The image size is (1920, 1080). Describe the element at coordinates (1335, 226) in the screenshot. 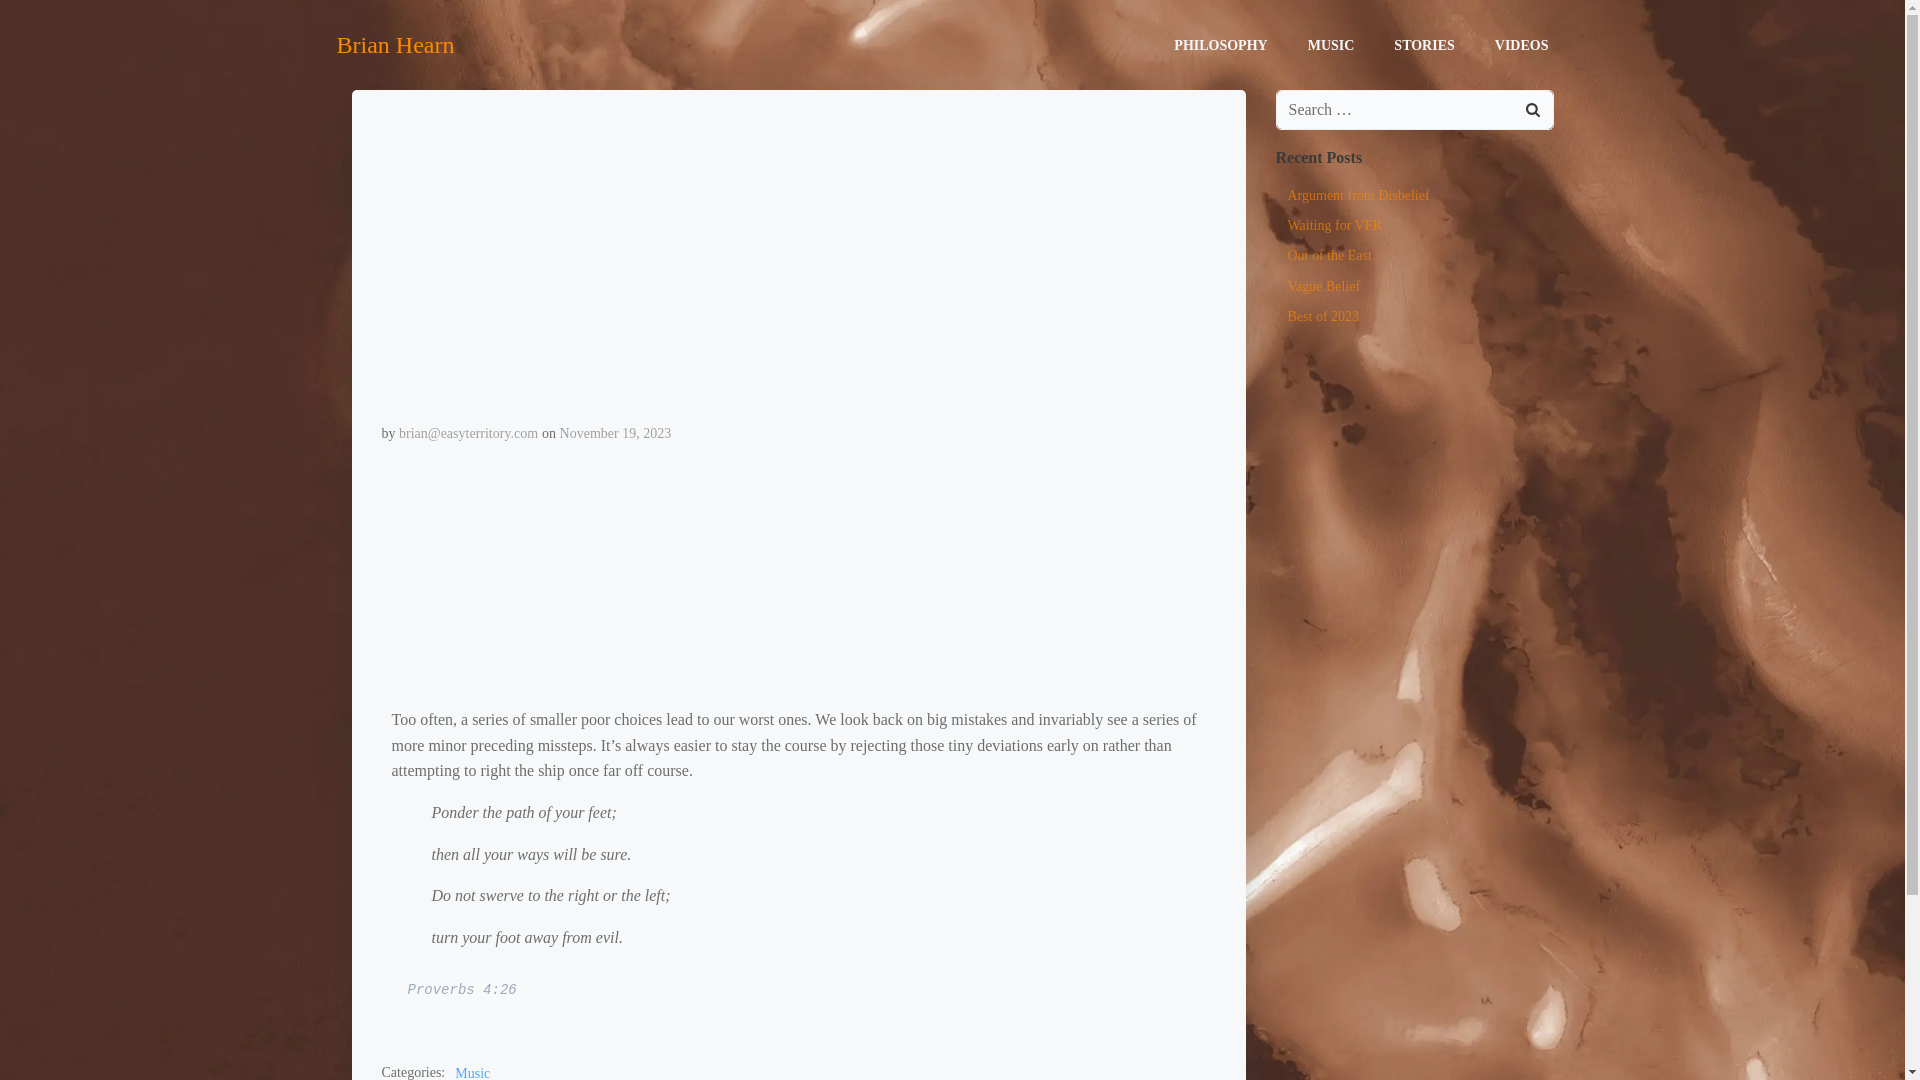

I see `Waiting for VFR` at that location.